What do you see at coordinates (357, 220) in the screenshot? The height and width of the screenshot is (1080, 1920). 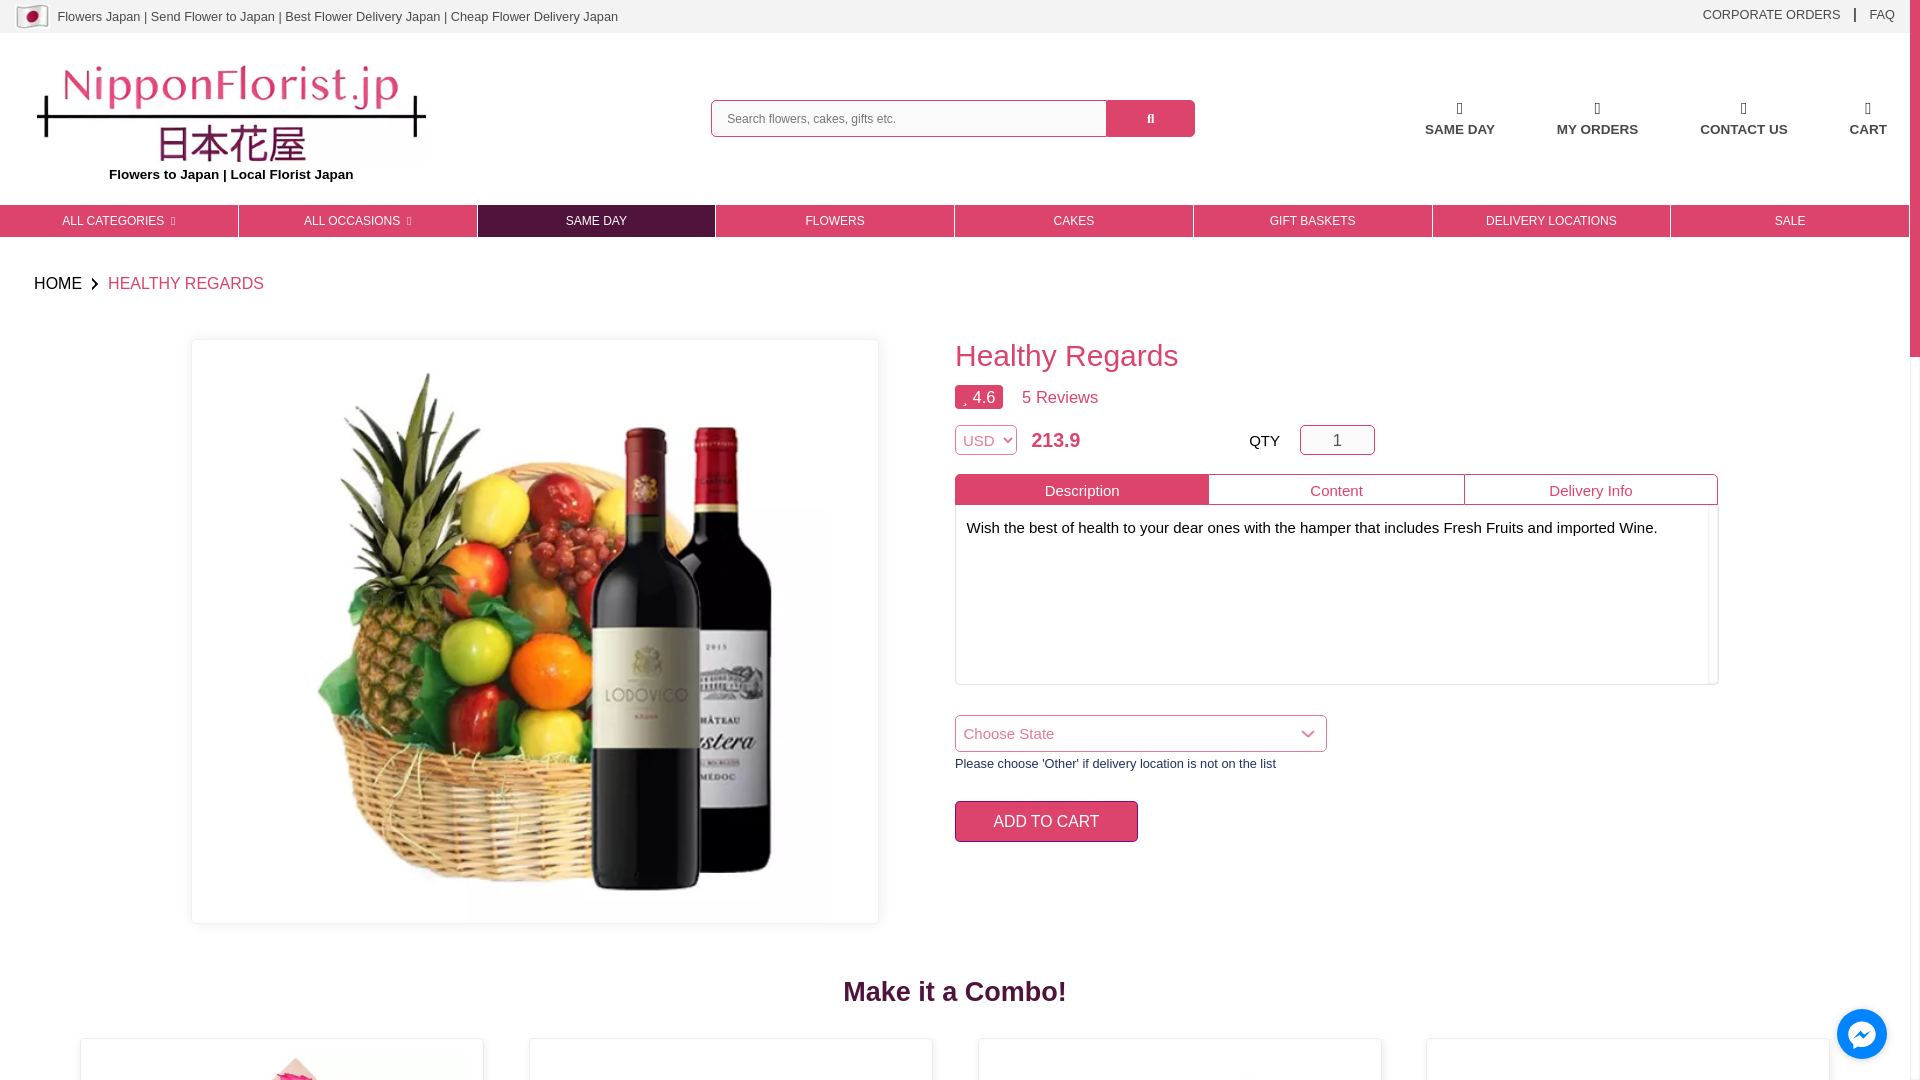 I see `ALL OCCASIONS  ` at bounding box center [357, 220].